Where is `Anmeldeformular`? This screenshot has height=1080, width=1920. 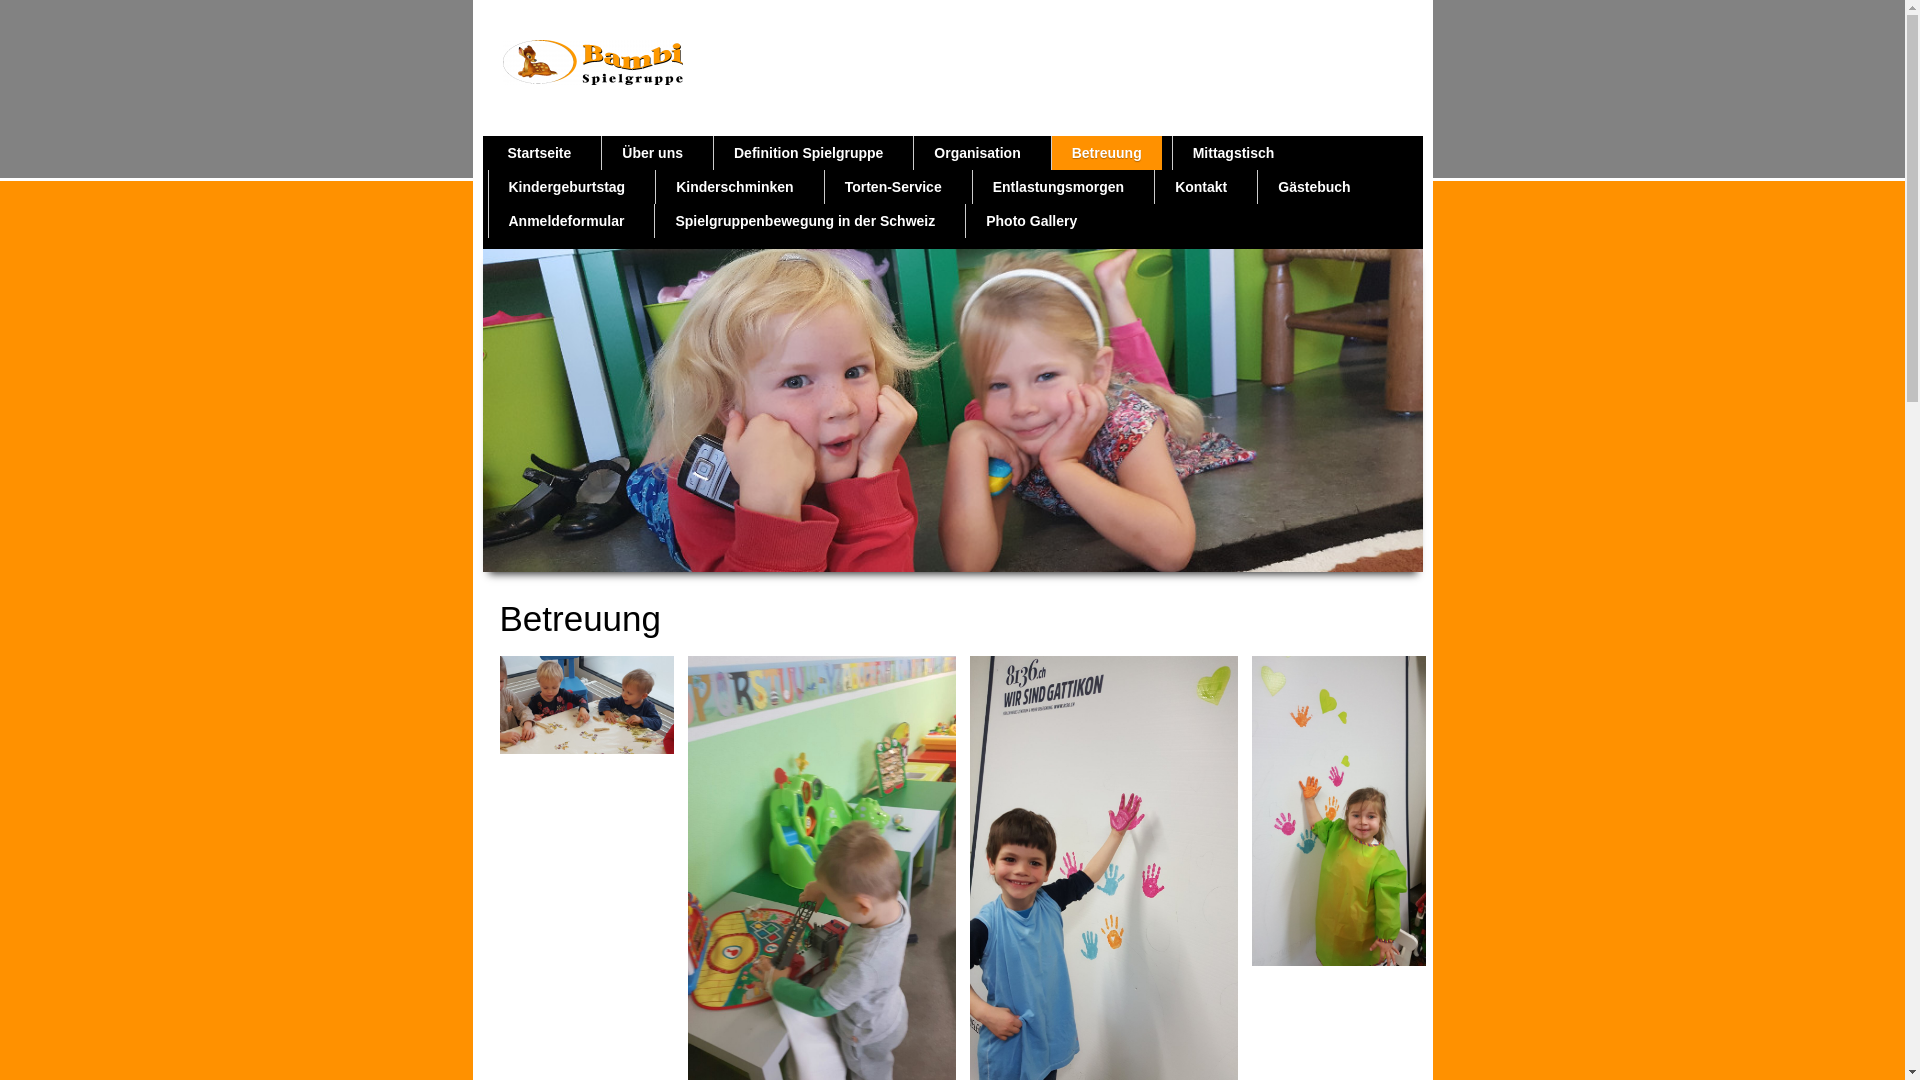
Anmeldeformular is located at coordinates (566, 221).